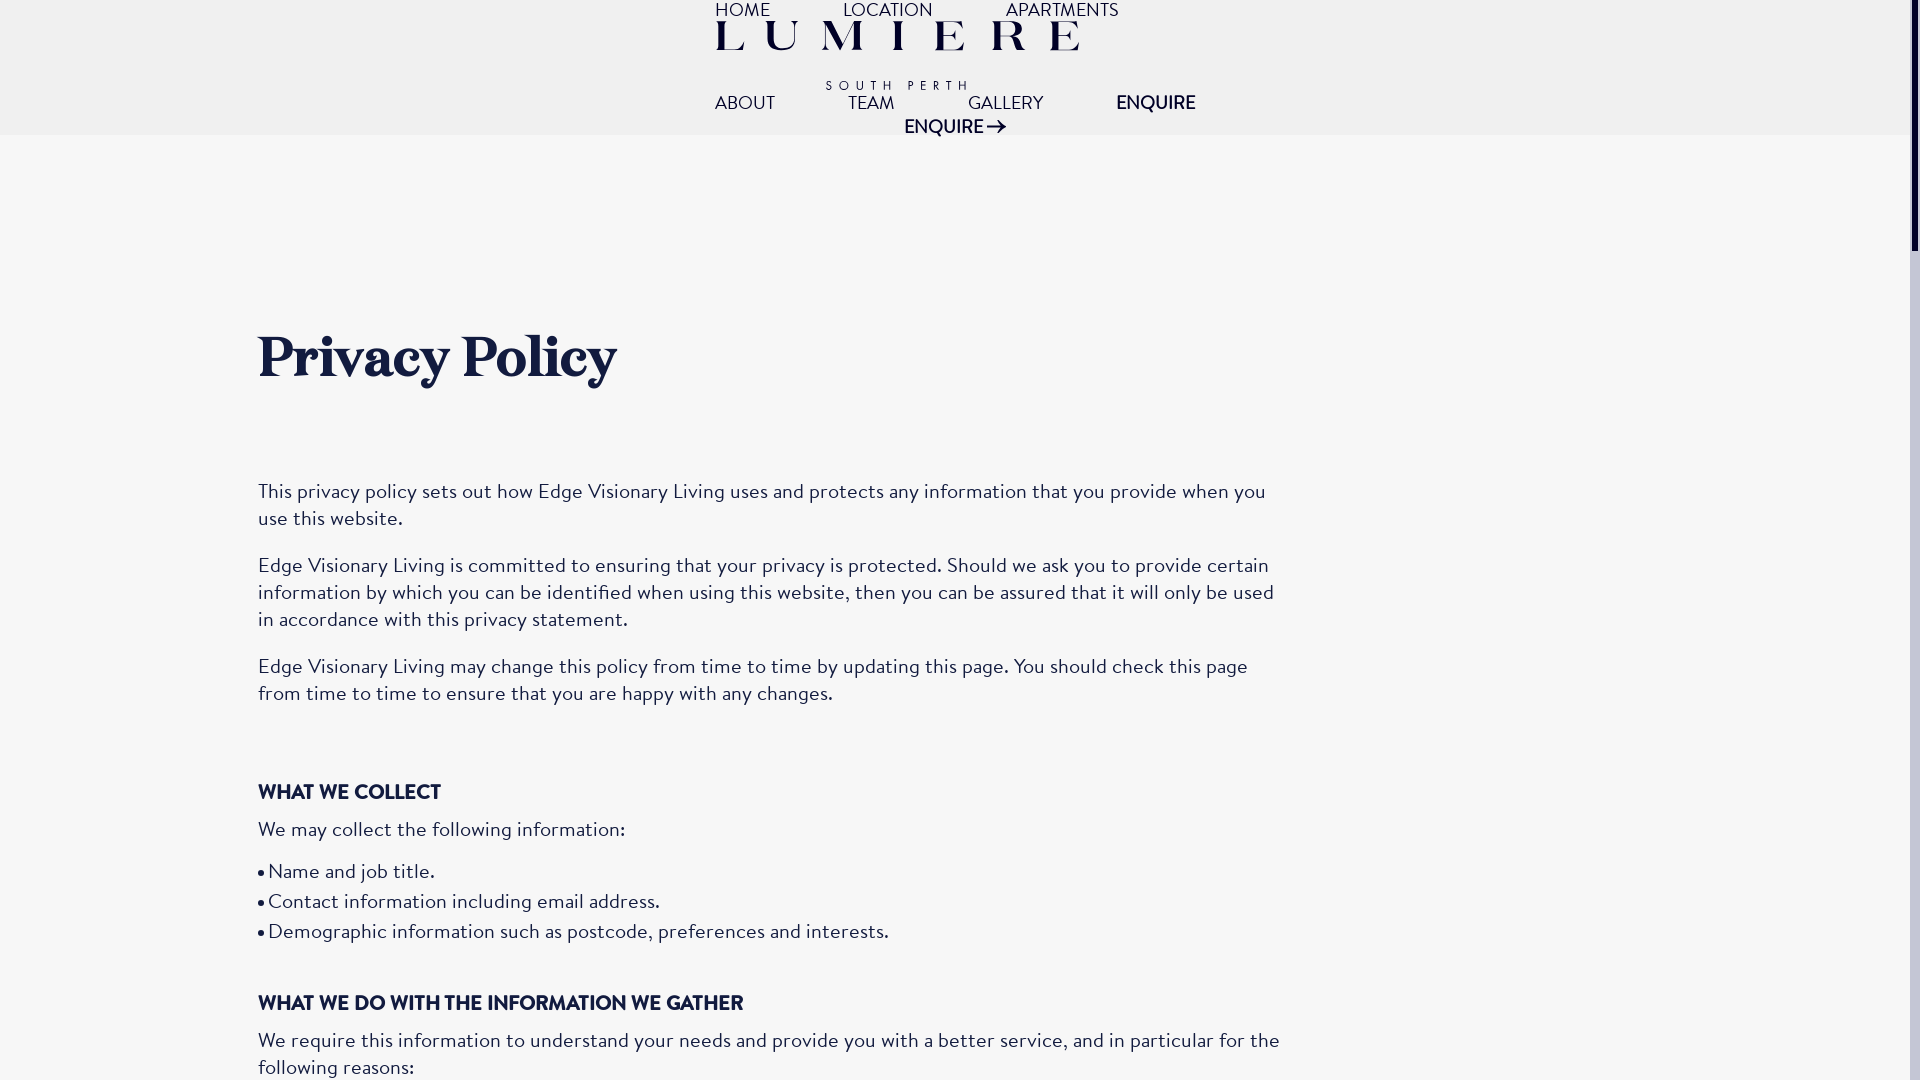 This screenshot has width=1920, height=1080. Describe the element at coordinates (874, 766) in the screenshot. I see `Enquire` at that location.